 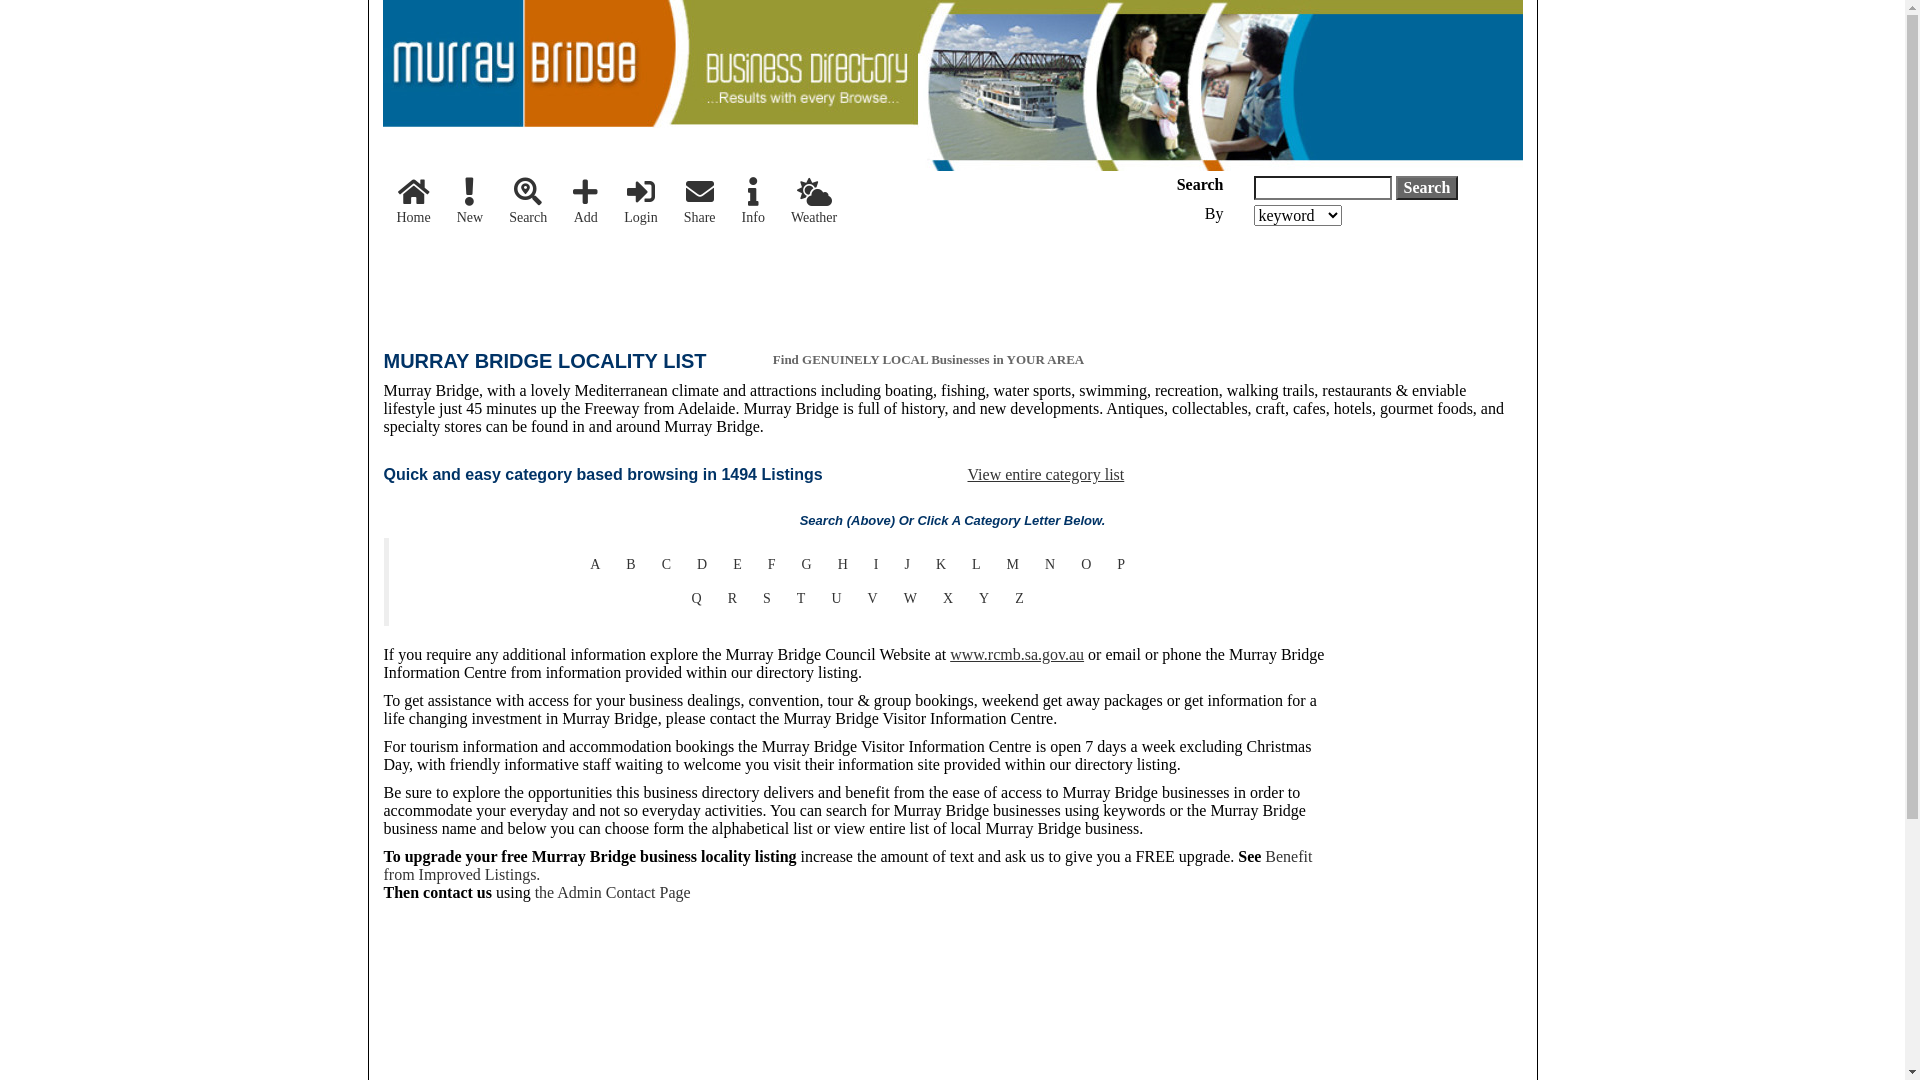 What do you see at coordinates (1046, 474) in the screenshot?
I see `View entire category list` at bounding box center [1046, 474].